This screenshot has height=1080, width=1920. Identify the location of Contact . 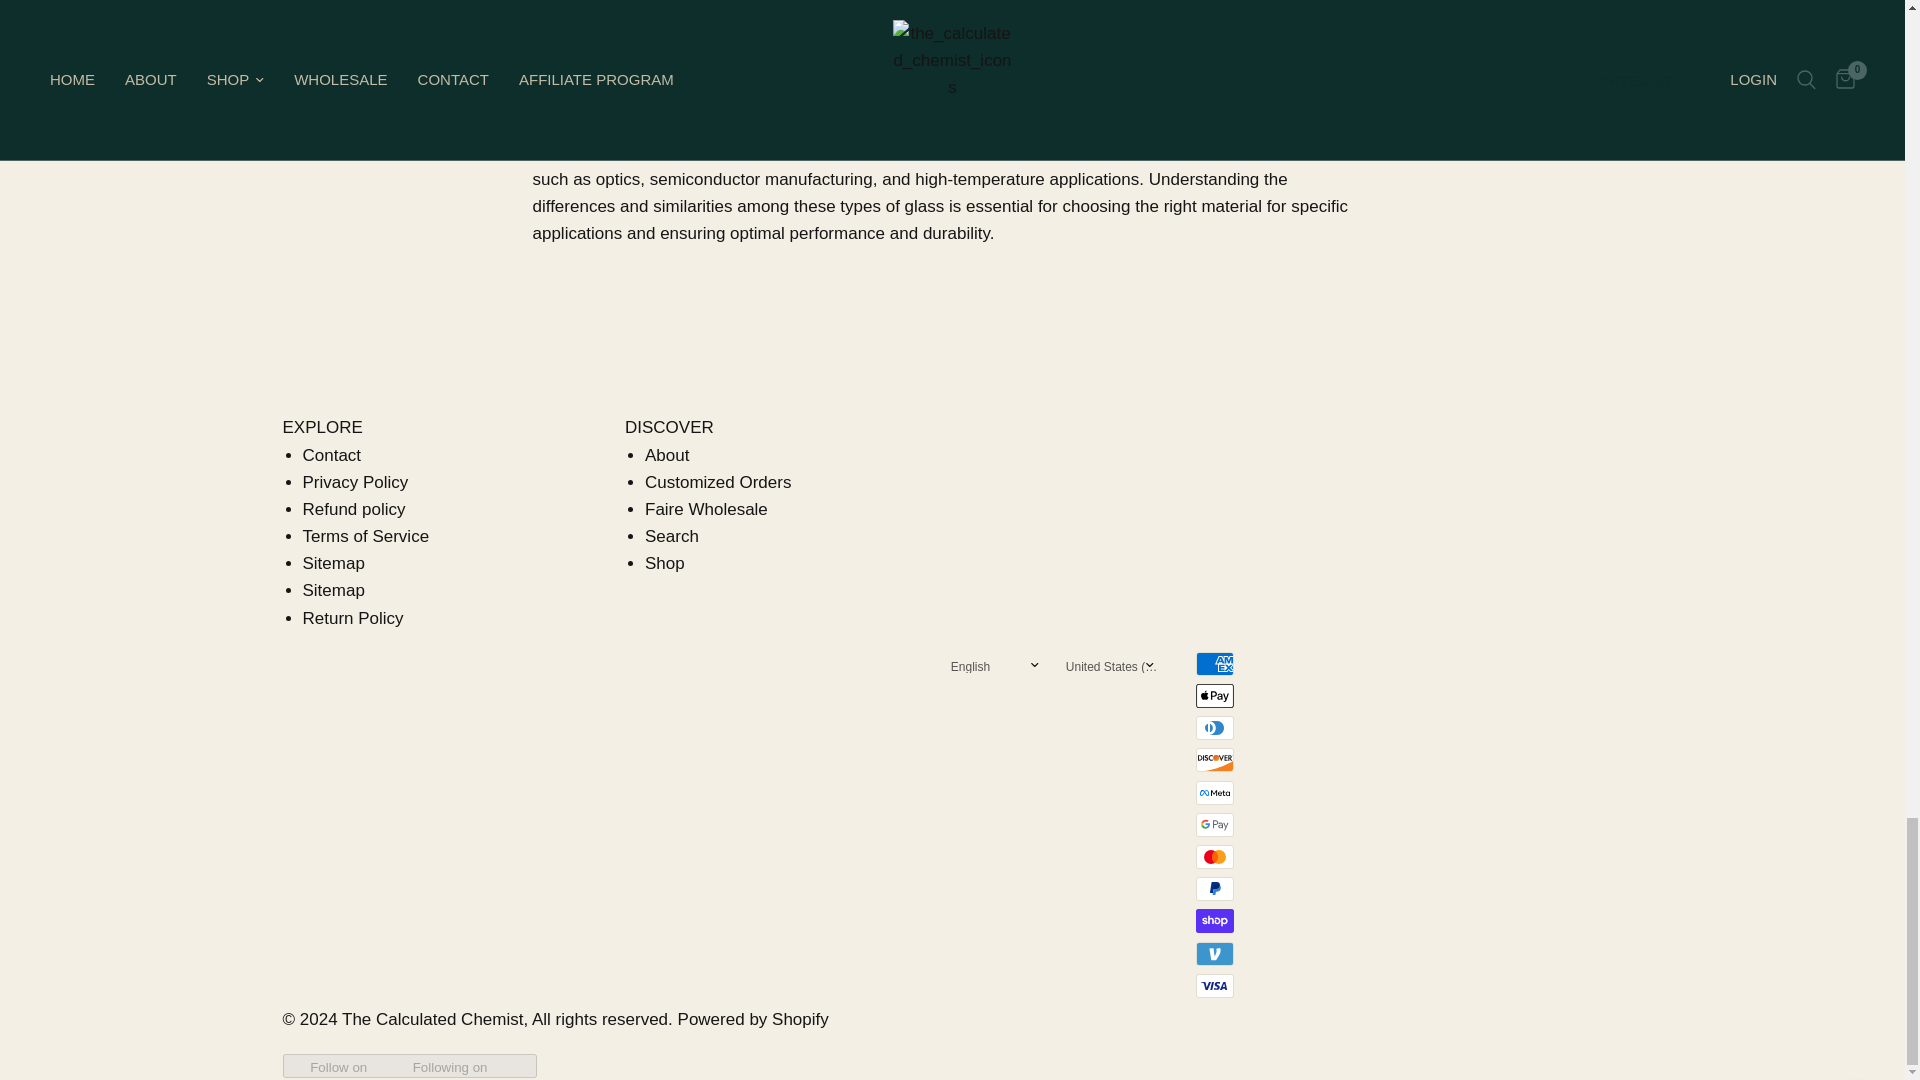
(330, 456).